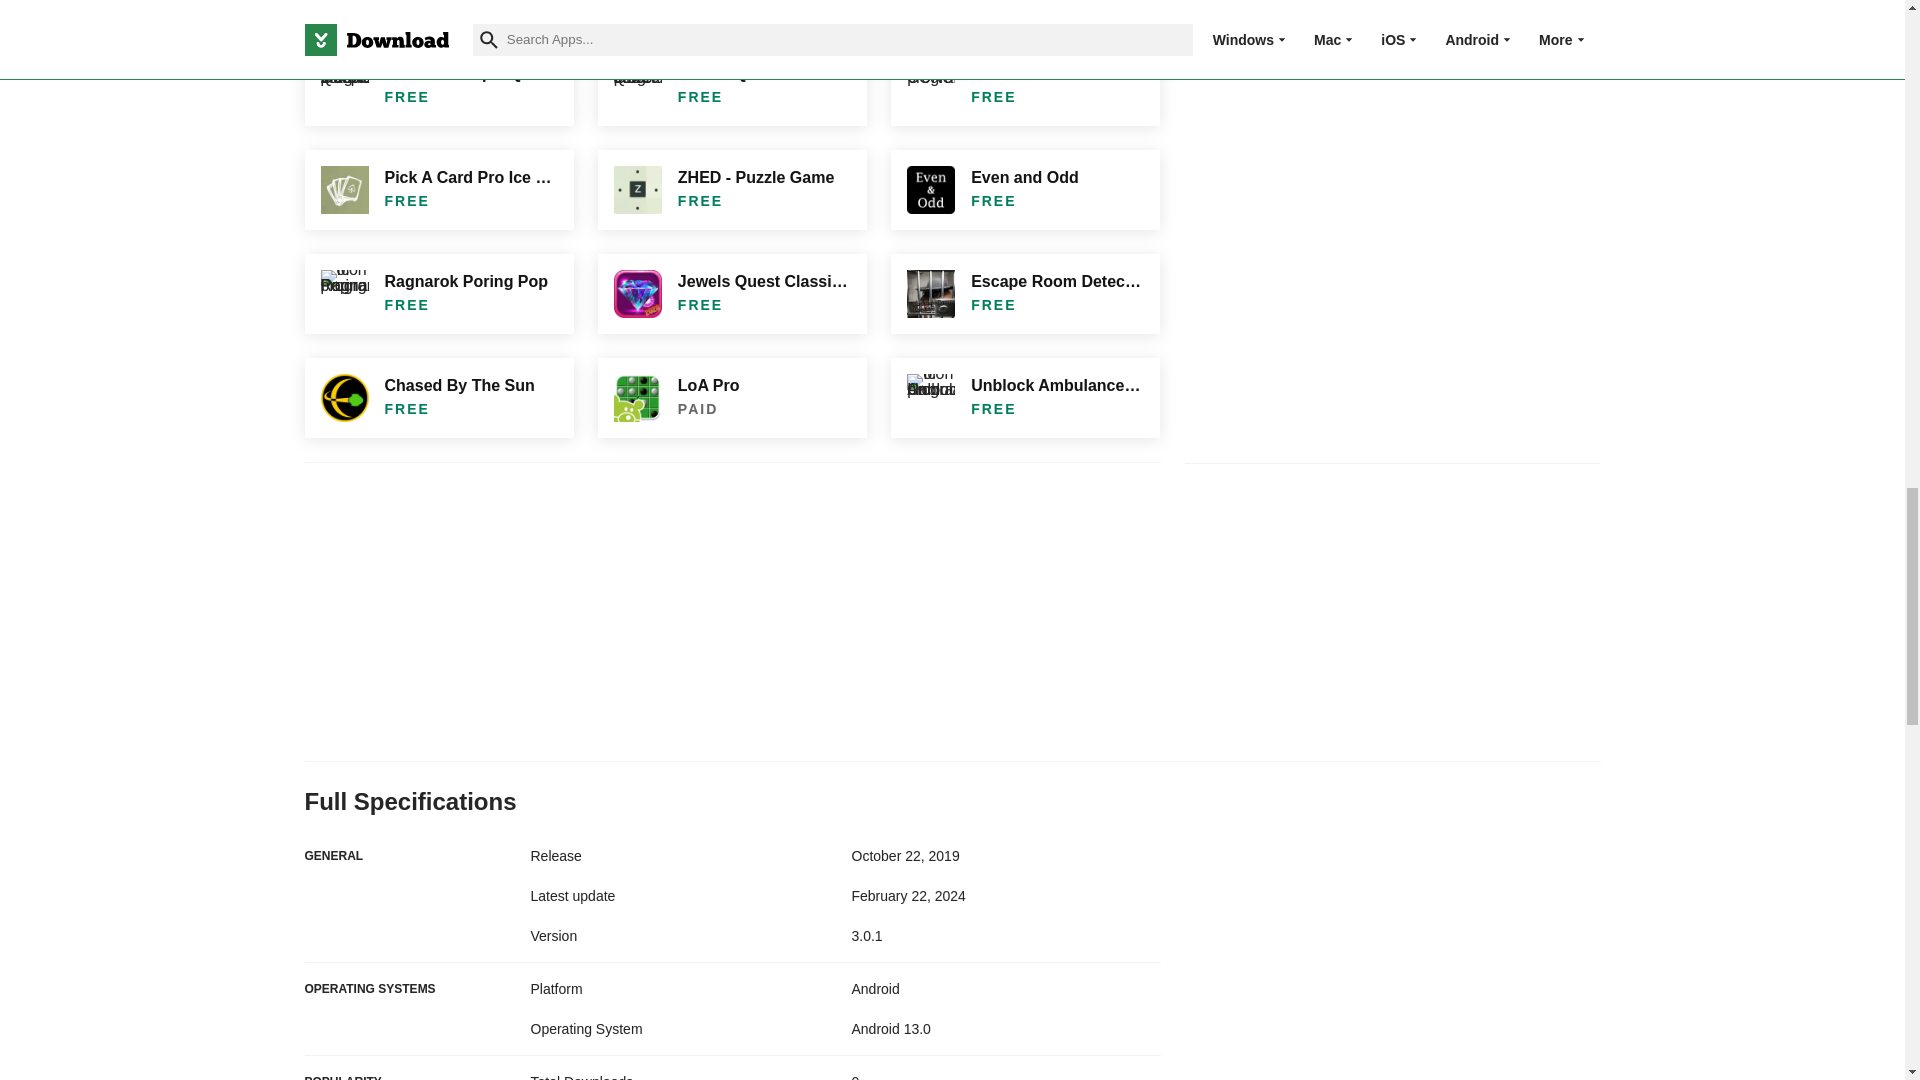 The height and width of the screenshot is (1080, 1920). Describe the element at coordinates (438, 293) in the screenshot. I see `Ragnarok Poring Pop` at that location.